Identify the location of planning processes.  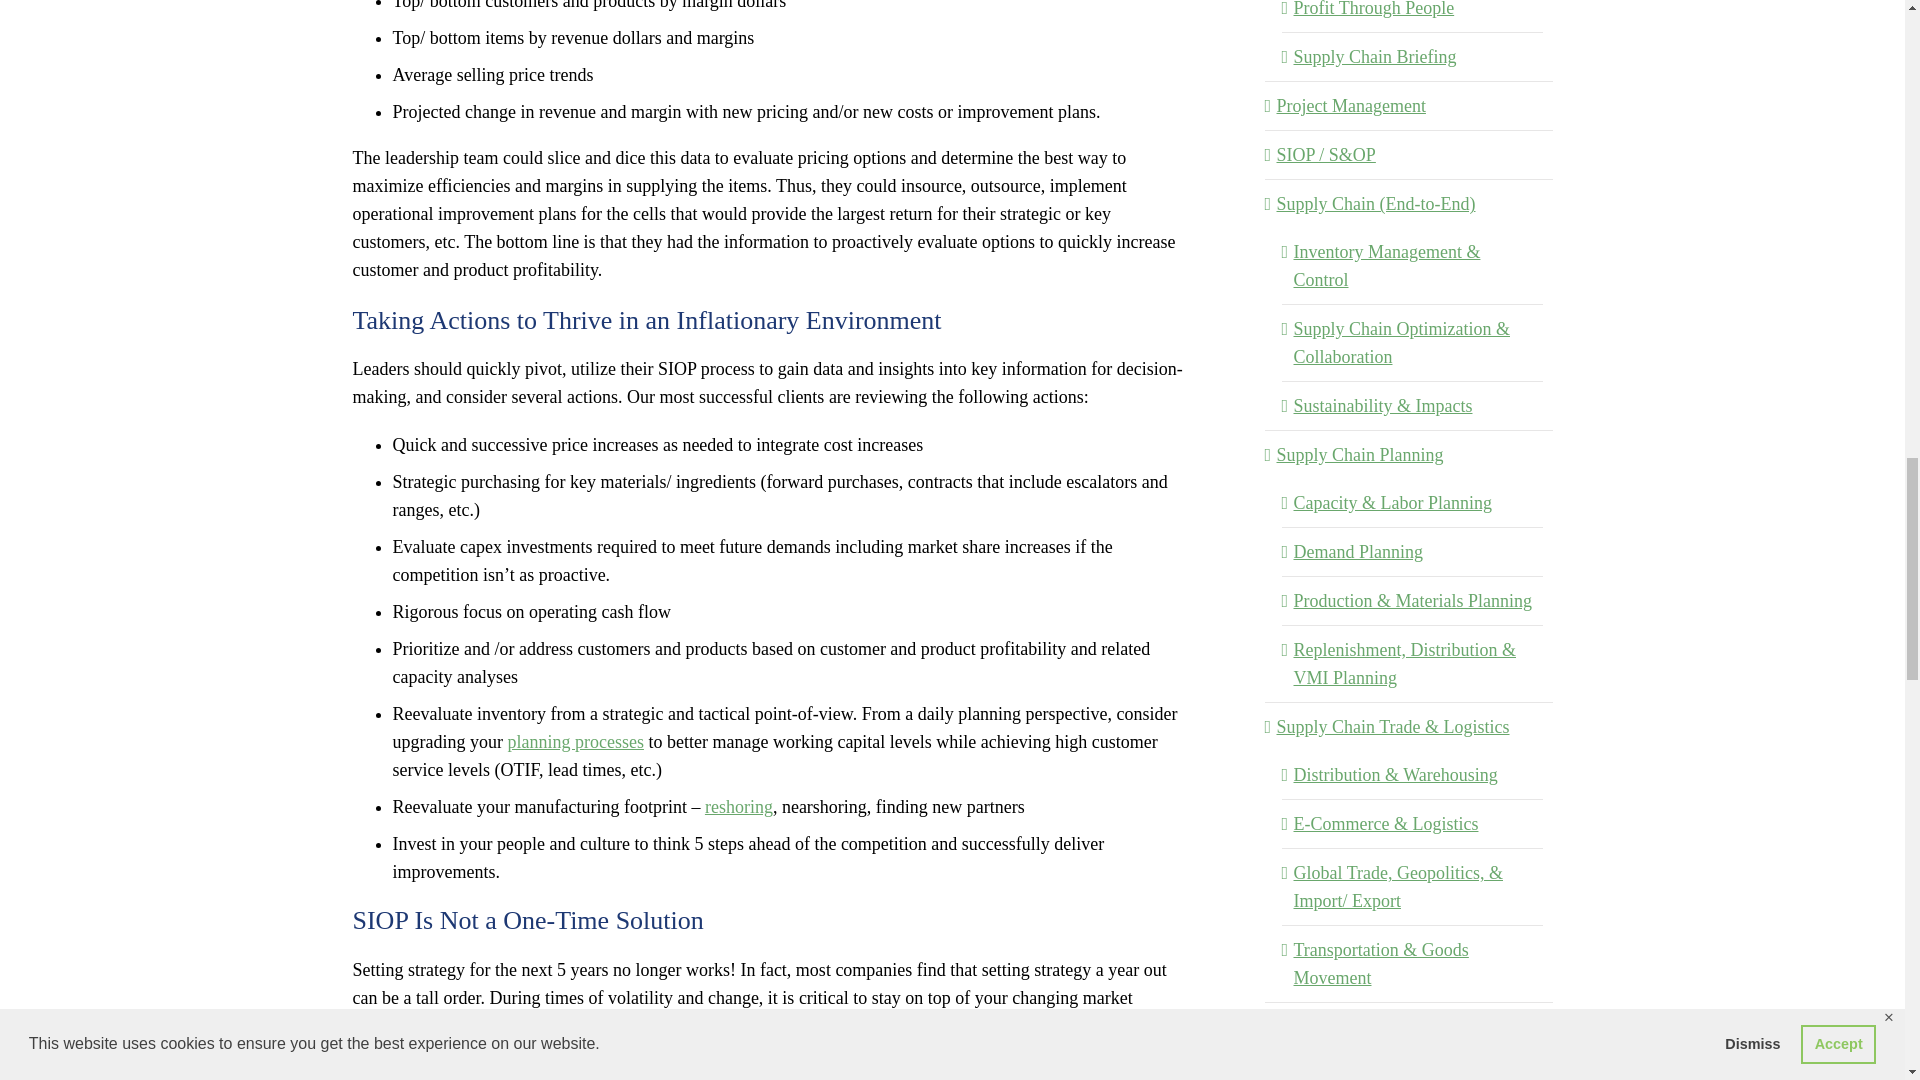
(574, 742).